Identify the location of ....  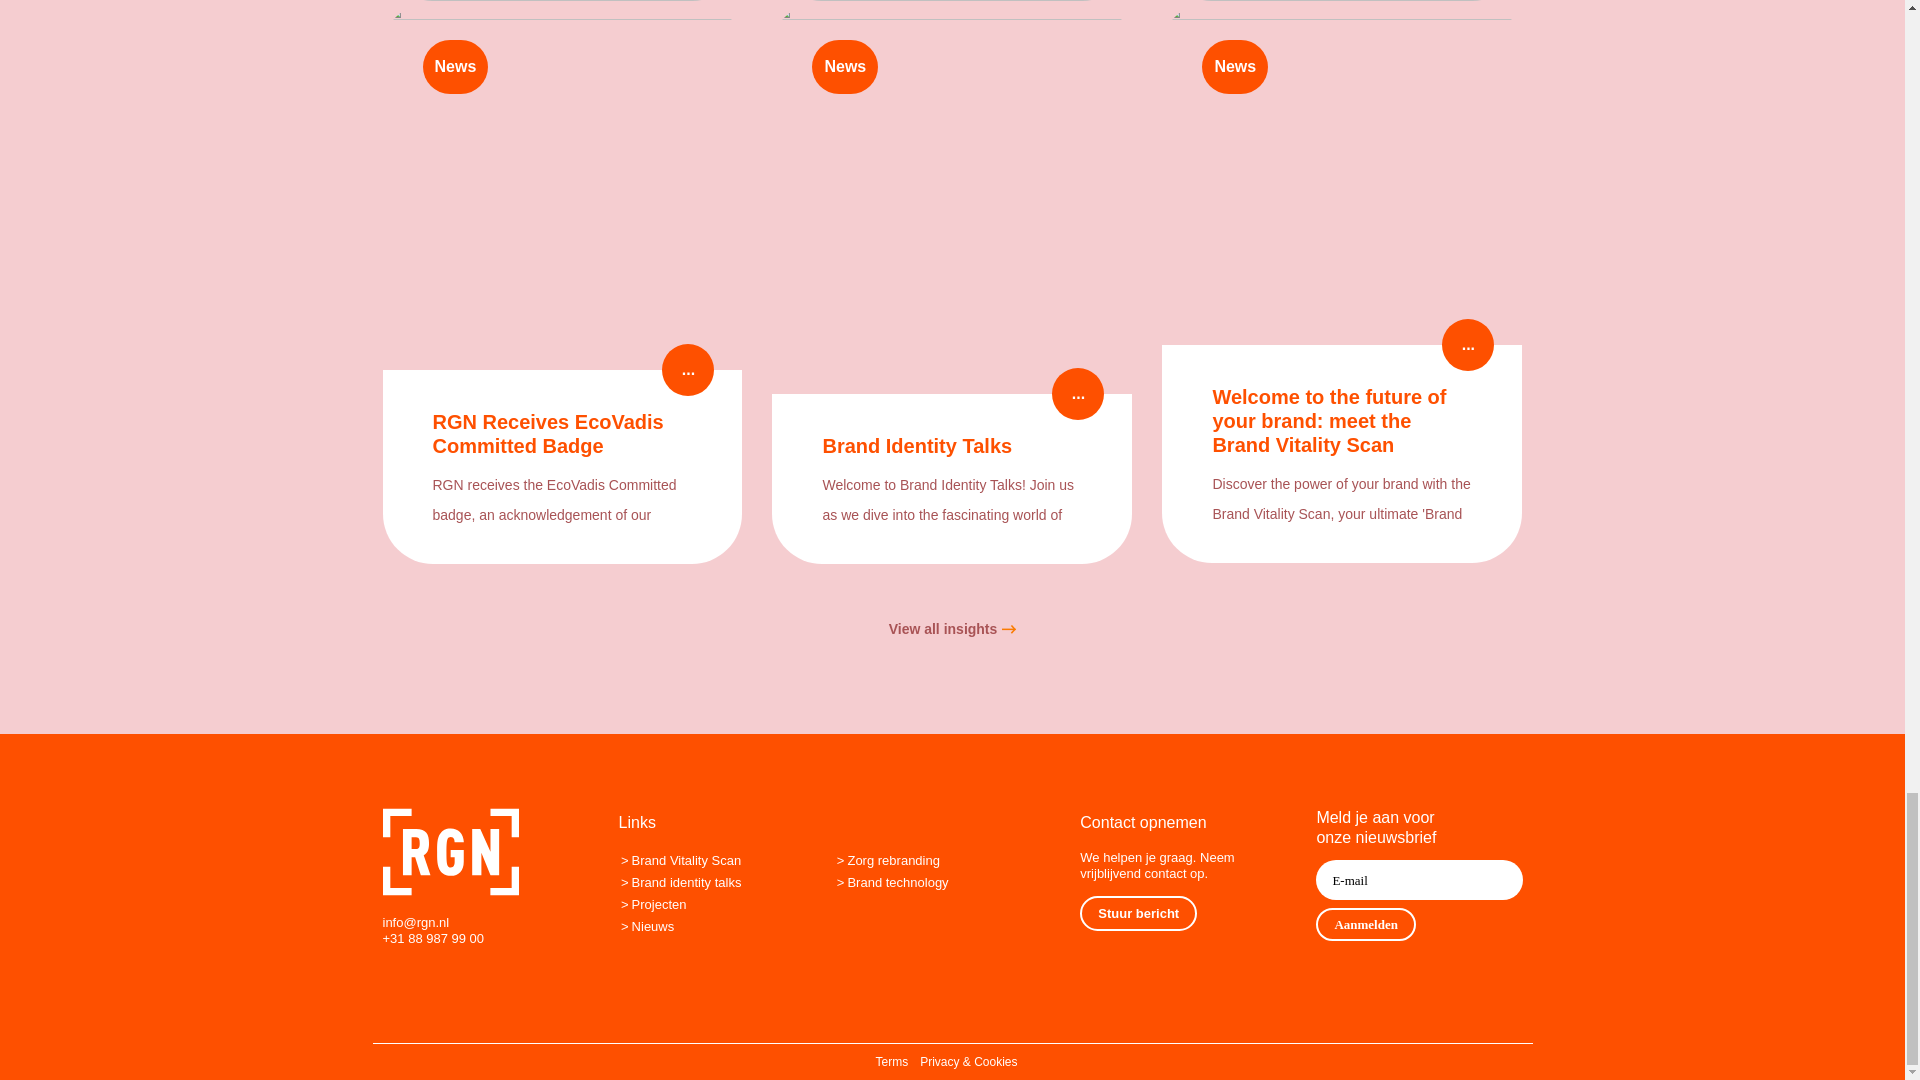
(688, 370).